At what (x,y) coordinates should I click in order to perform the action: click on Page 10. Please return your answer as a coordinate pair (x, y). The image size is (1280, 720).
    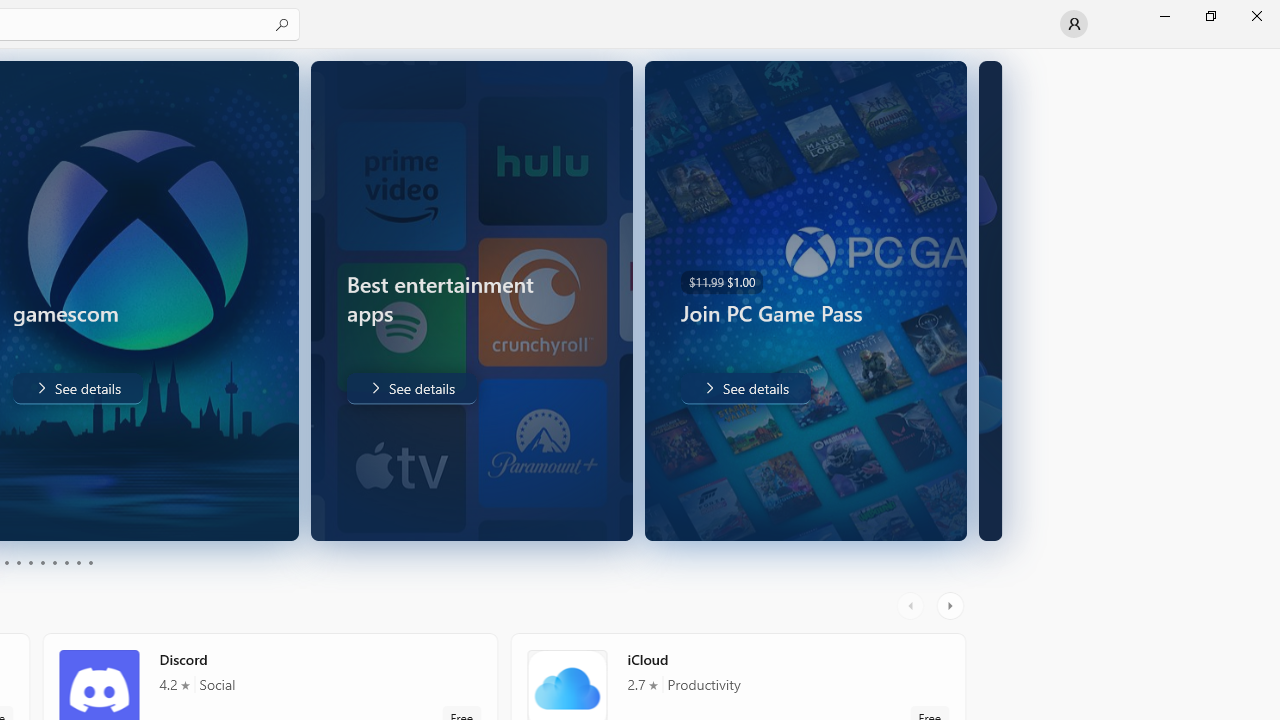
    Looking at the image, I should click on (90, 562).